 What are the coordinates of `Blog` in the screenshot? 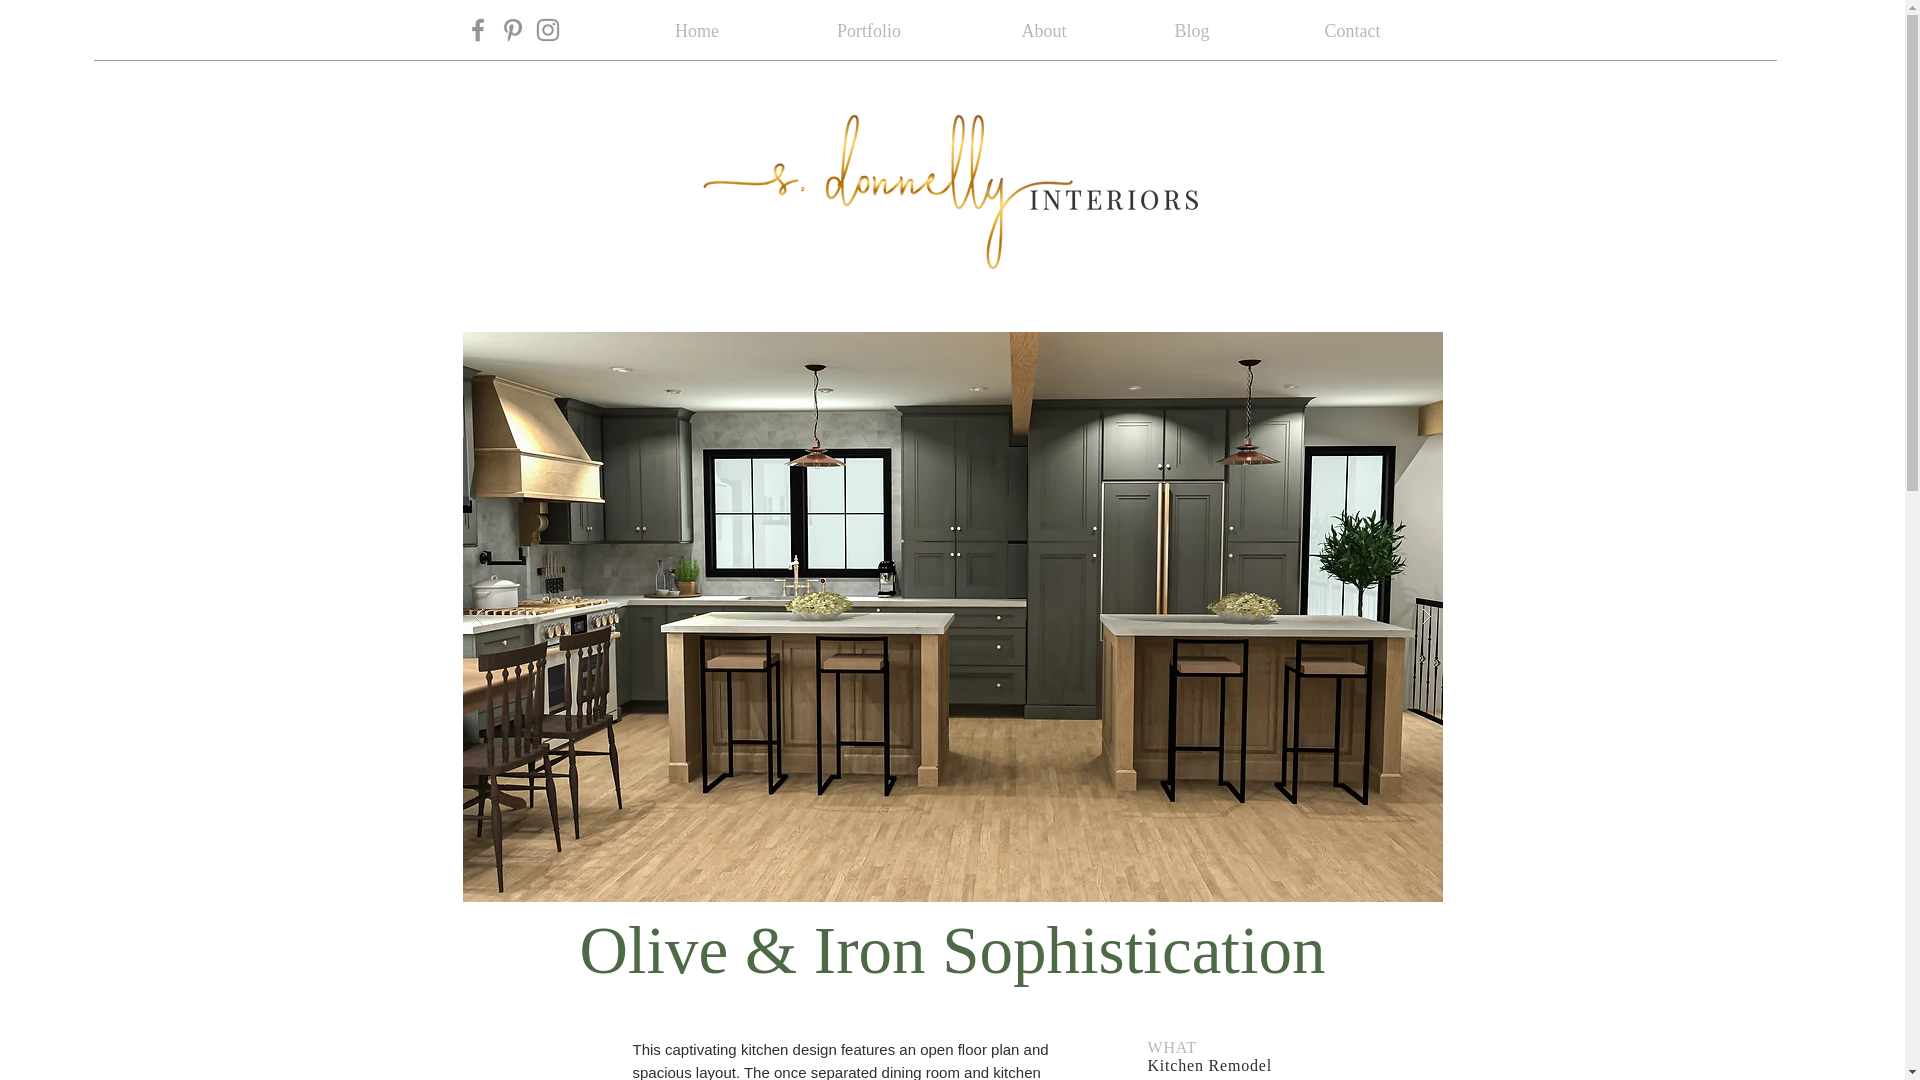 It's located at (1192, 31).